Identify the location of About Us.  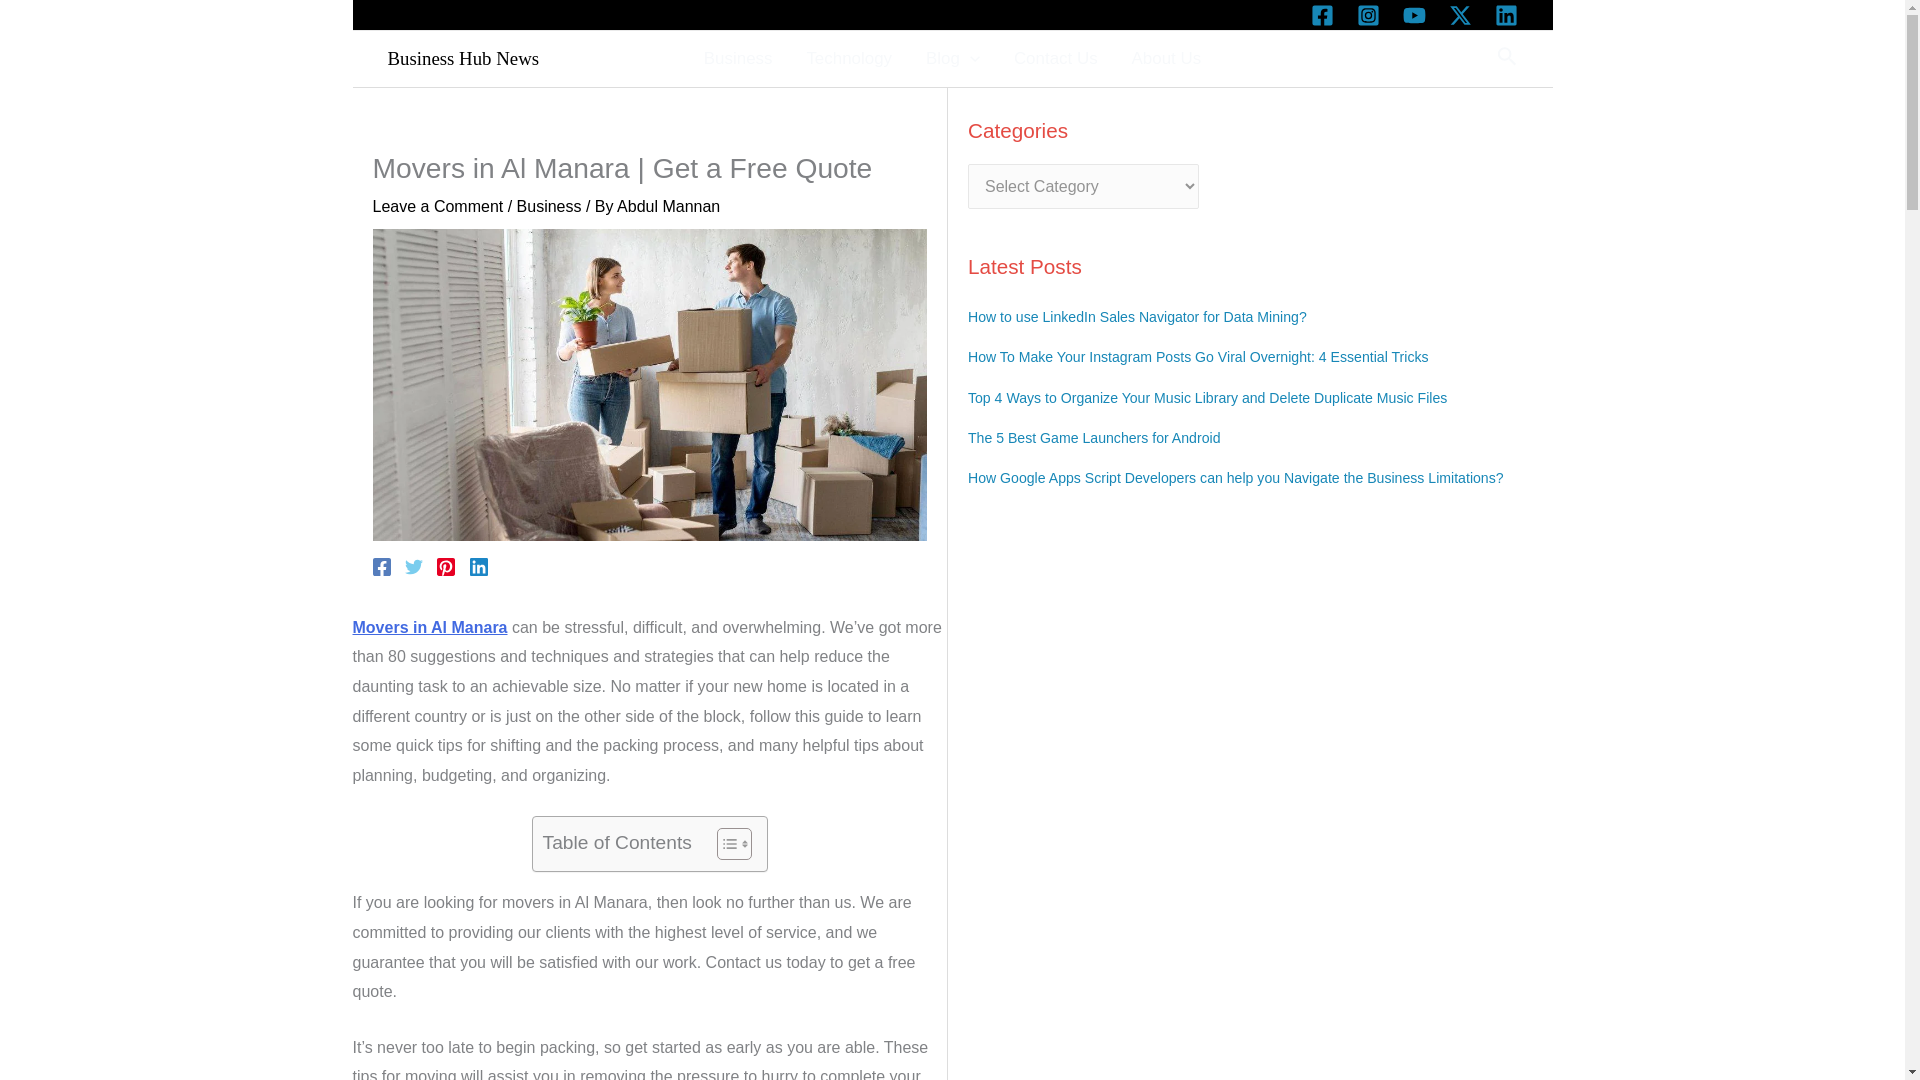
(1167, 58).